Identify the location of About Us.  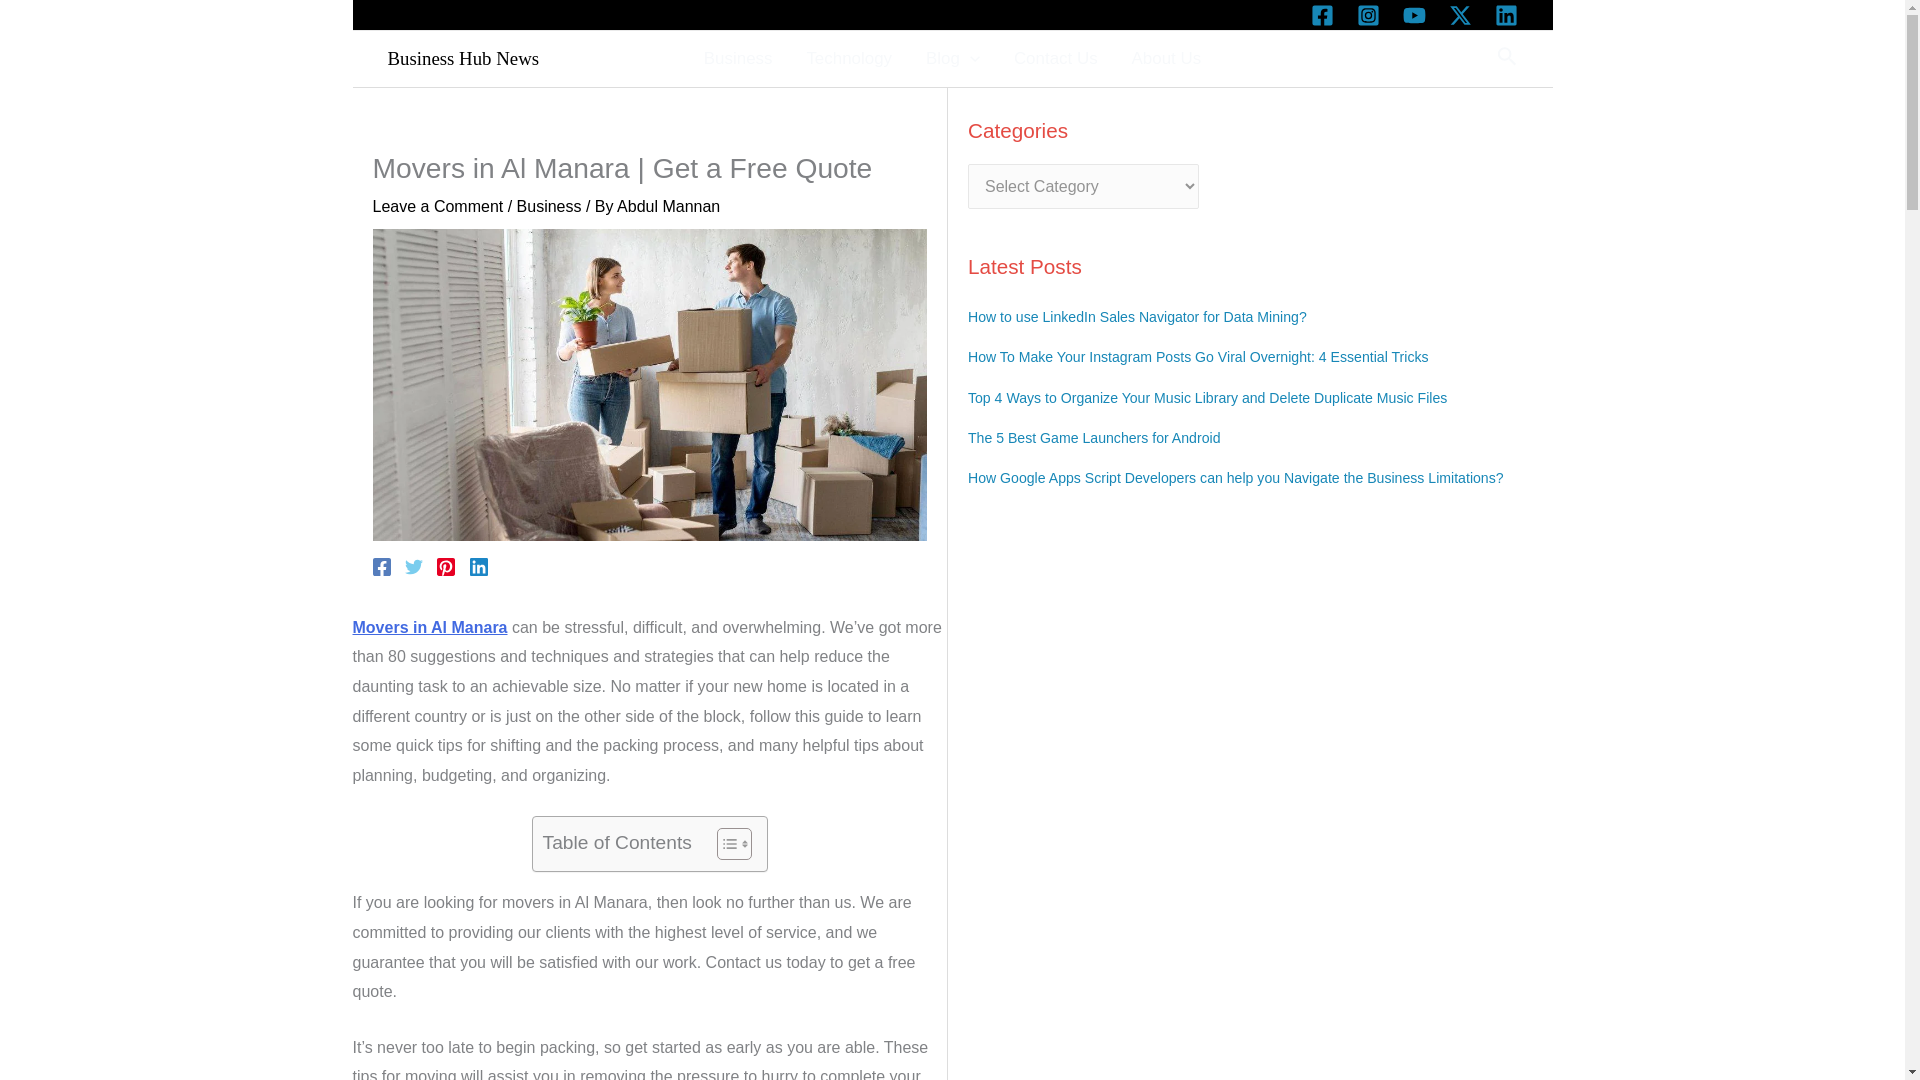
(1167, 58).